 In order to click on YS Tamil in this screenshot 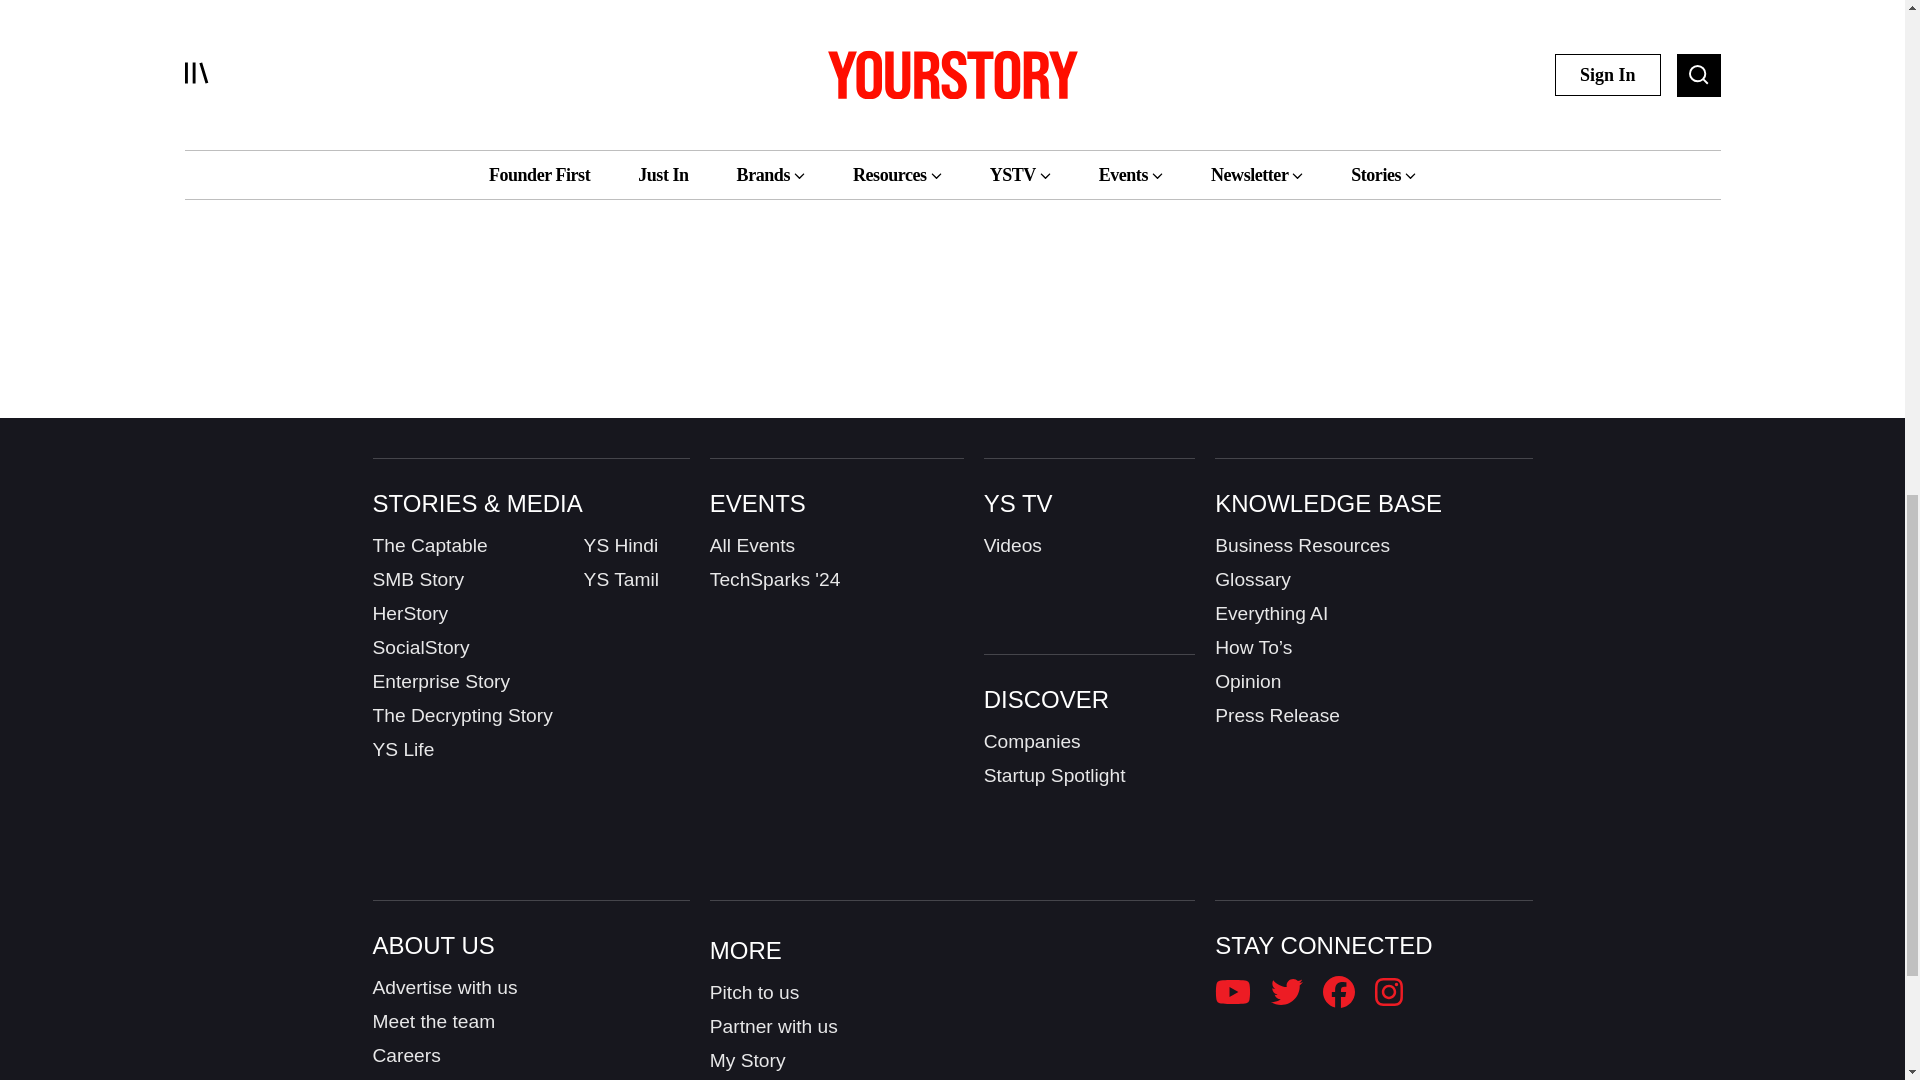, I will do `click(620, 580)`.